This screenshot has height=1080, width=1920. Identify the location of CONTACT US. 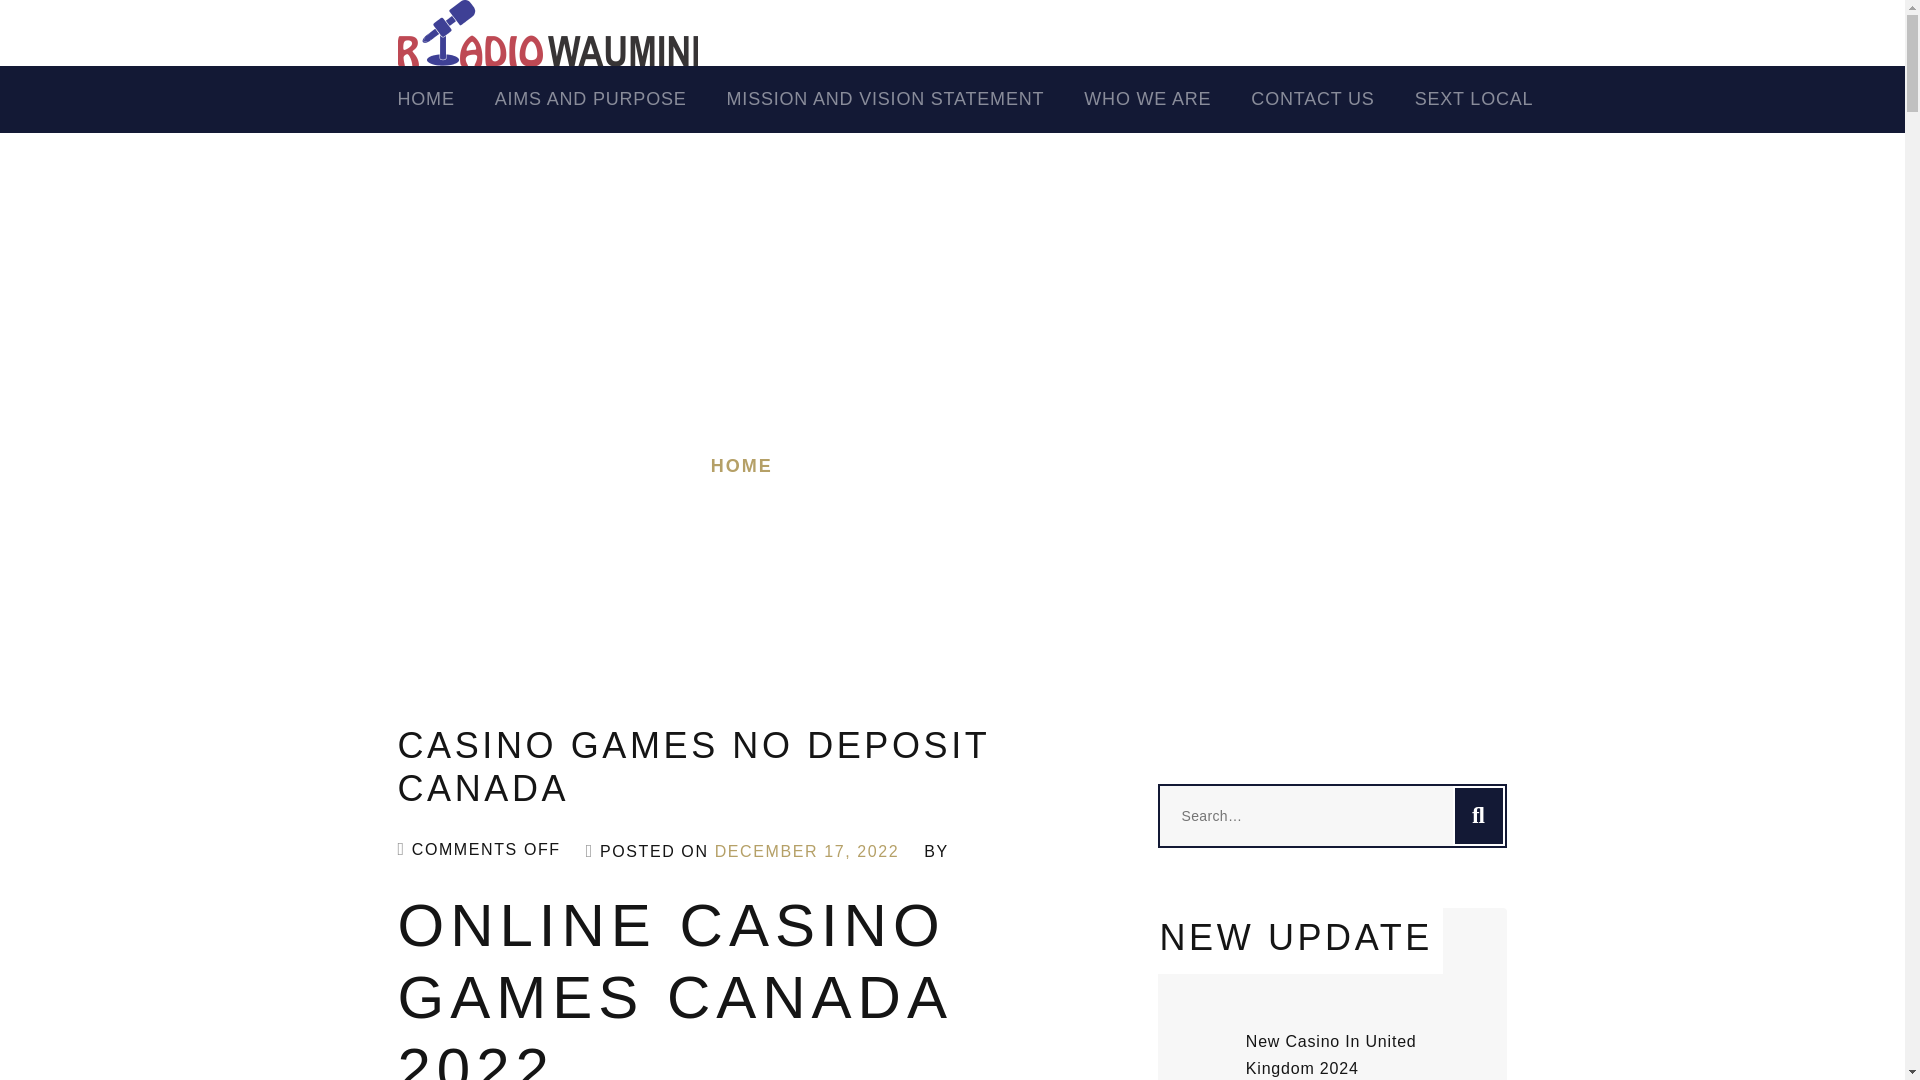
(1332, 100).